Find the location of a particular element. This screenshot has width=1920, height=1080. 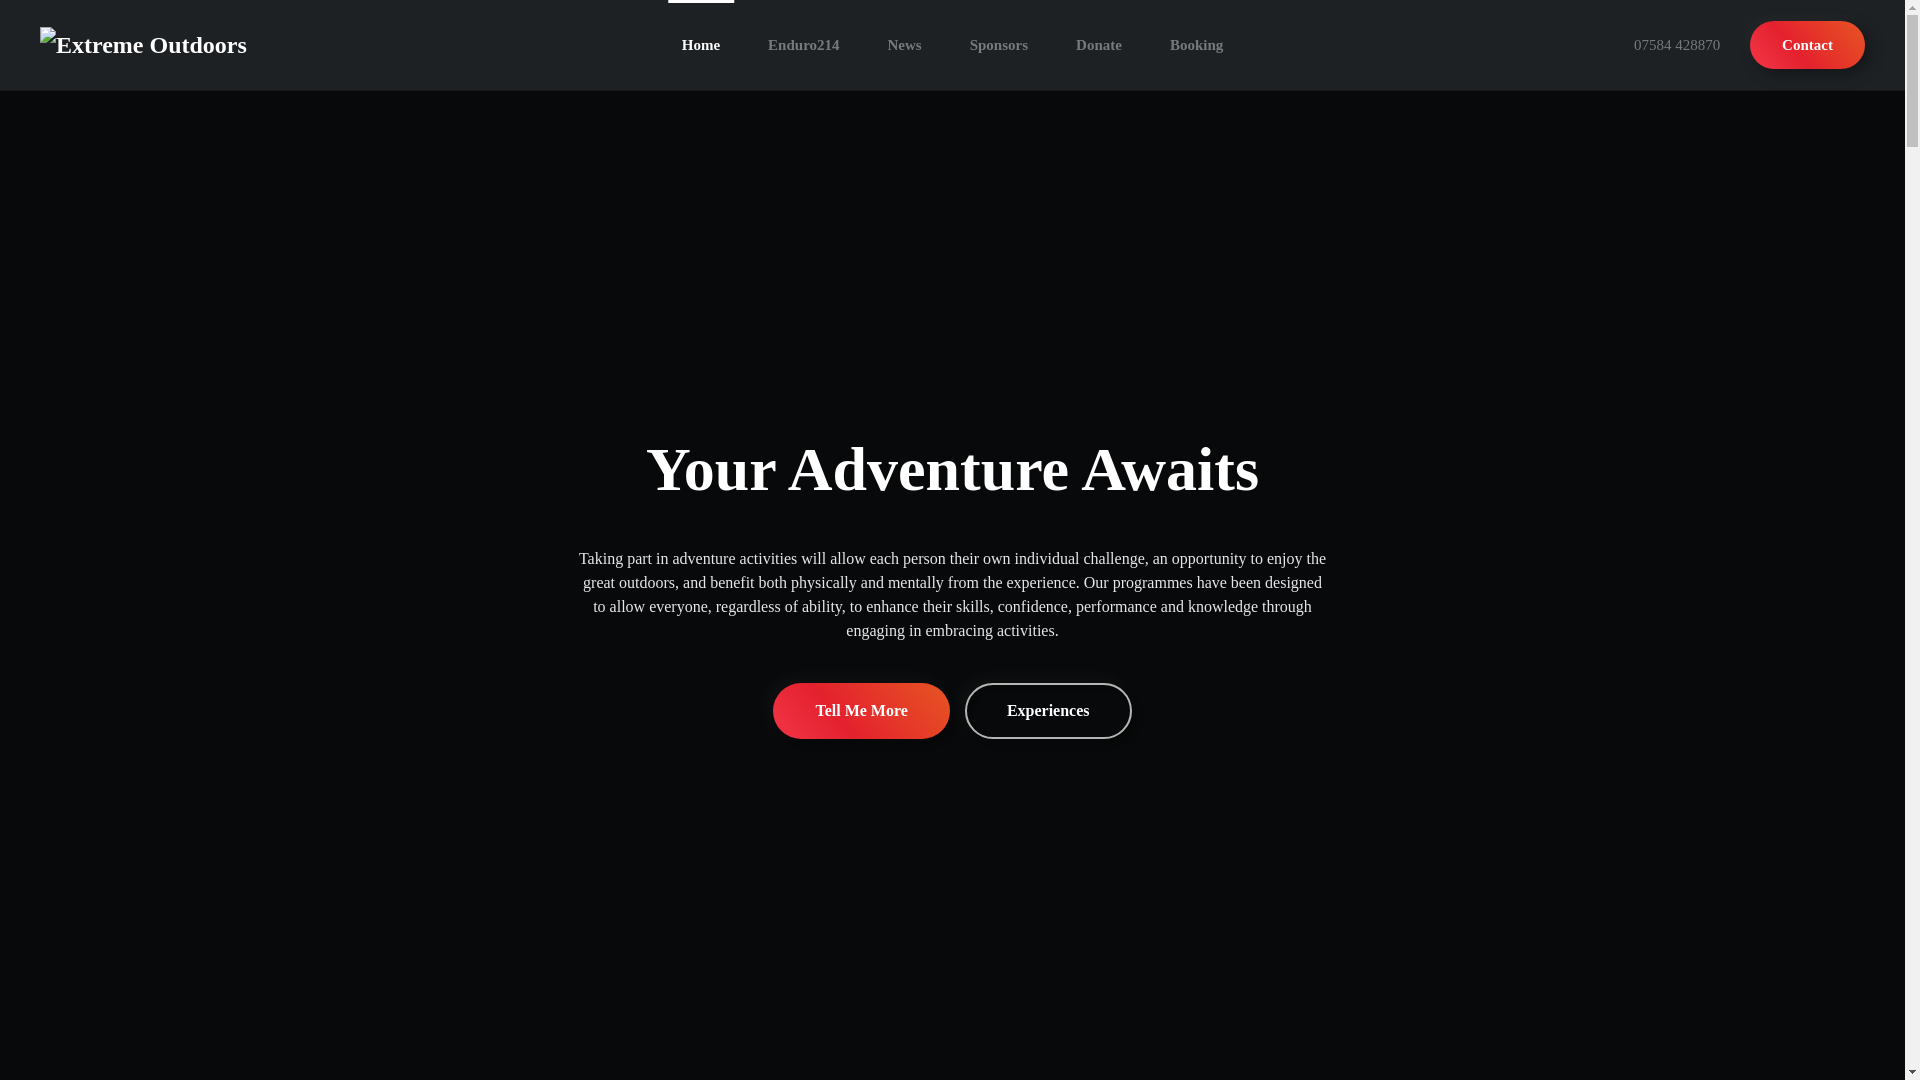

07584 428870 is located at coordinates (1676, 45).